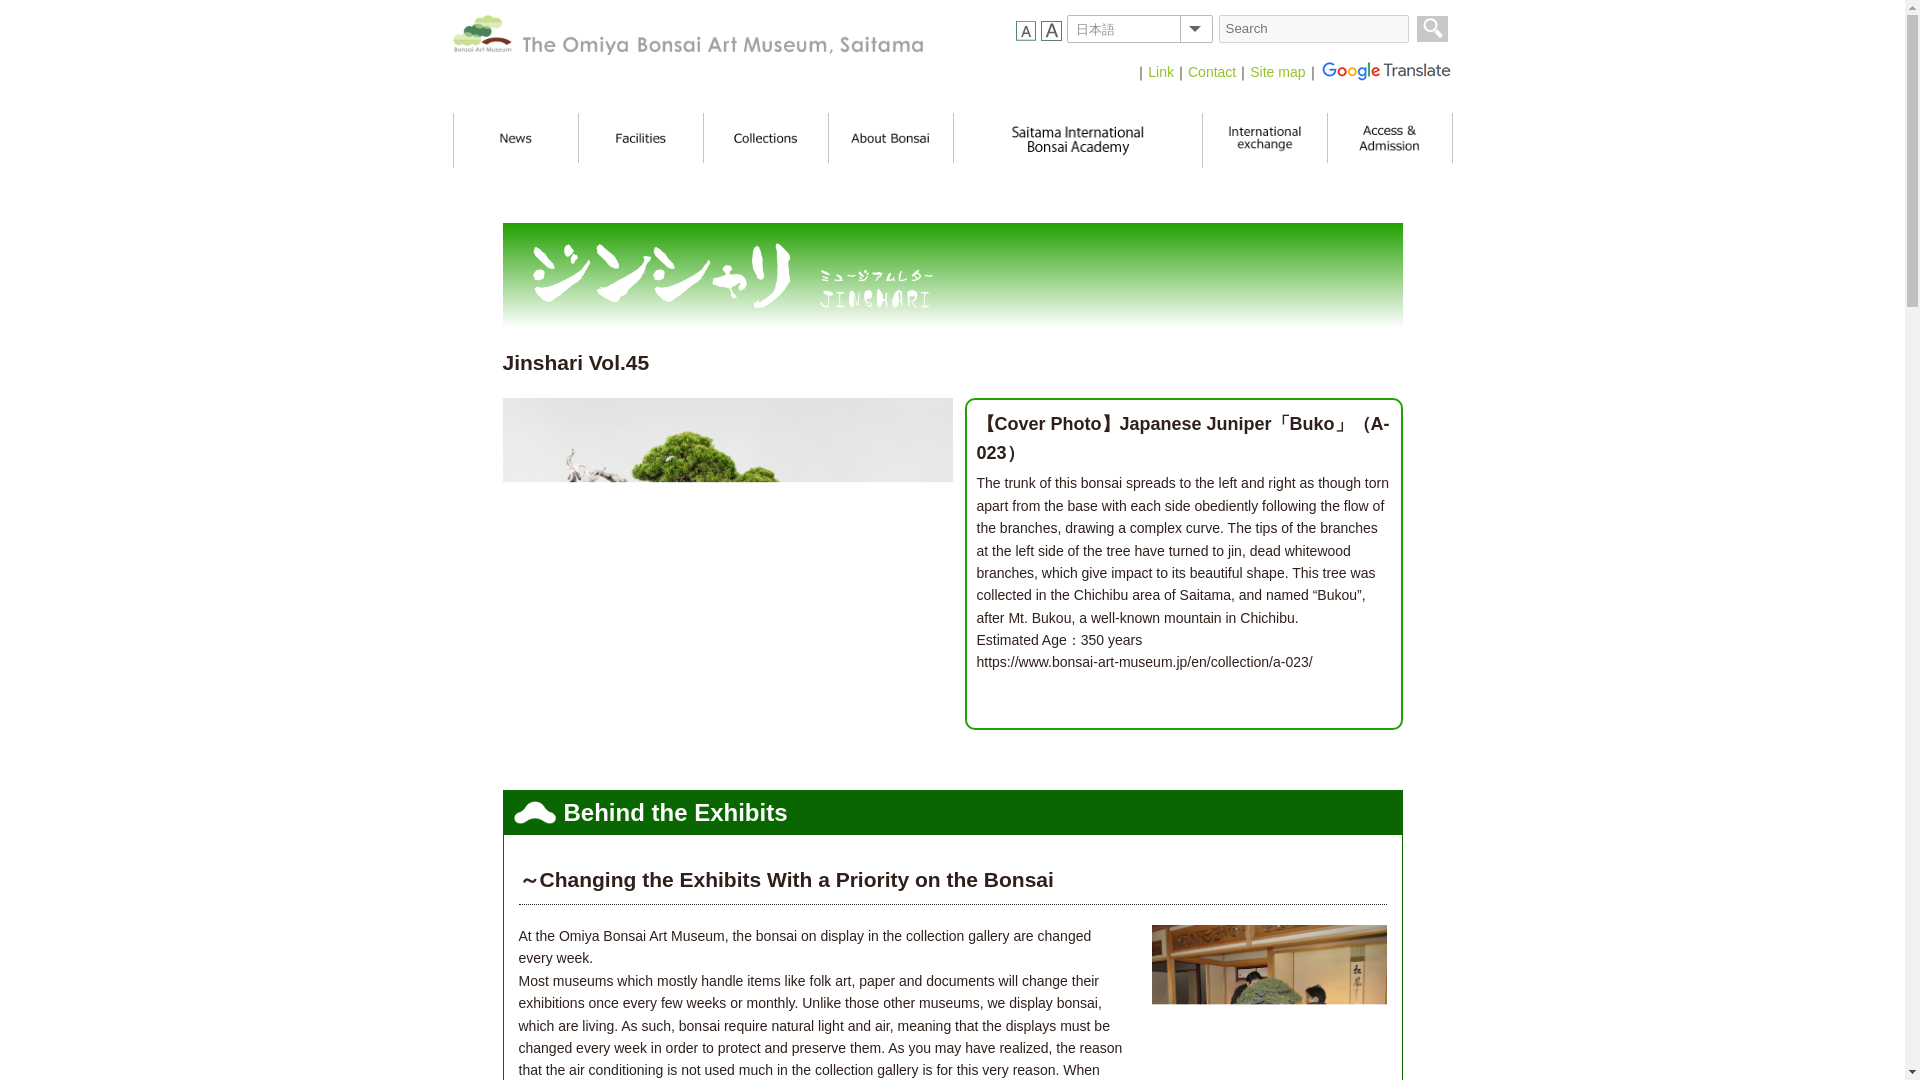 The width and height of the screenshot is (1920, 1080). Describe the element at coordinates (1212, 71) in the screenshot. I see `Contact` at that location.